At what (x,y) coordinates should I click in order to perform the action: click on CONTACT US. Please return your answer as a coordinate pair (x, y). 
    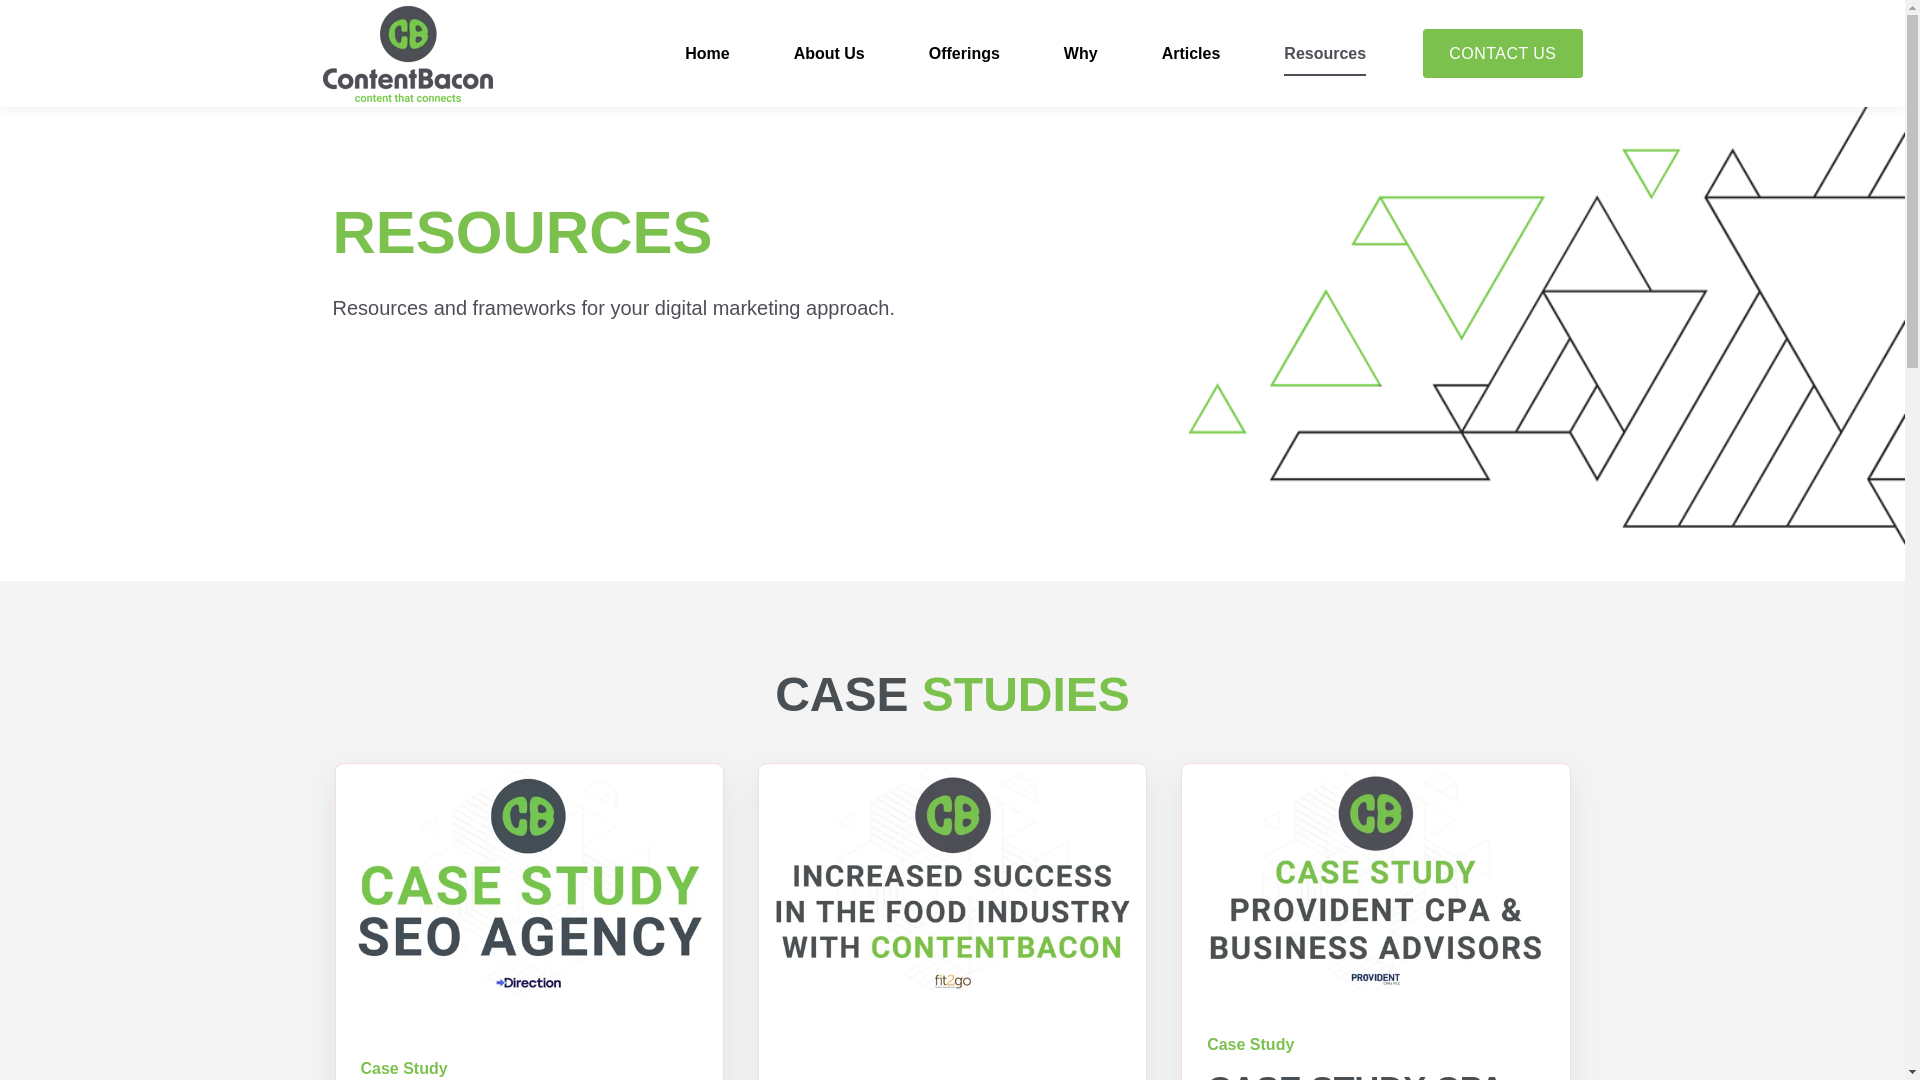
    Looking at the image, I should click on (1502, 54).